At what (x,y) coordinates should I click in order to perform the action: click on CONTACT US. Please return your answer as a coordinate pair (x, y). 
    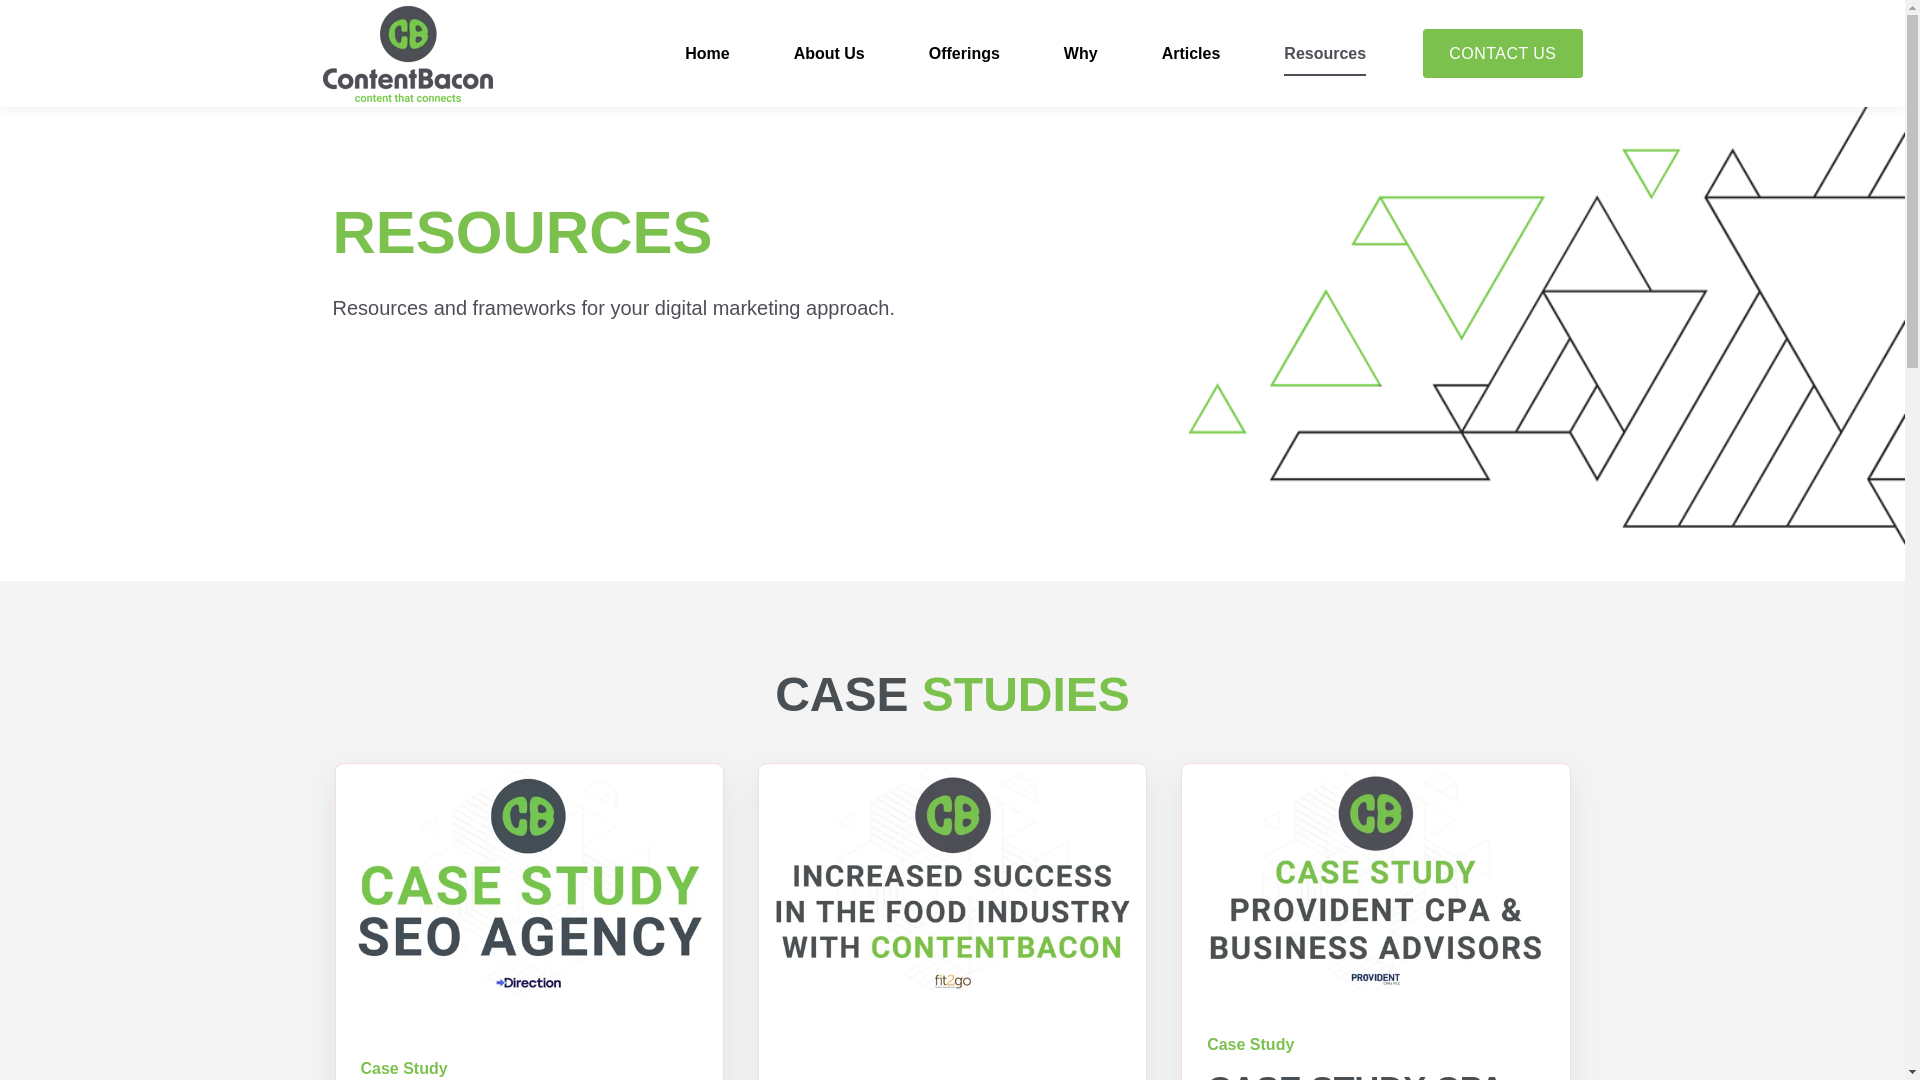
    Looking at the image, I should click on (1502, 54).